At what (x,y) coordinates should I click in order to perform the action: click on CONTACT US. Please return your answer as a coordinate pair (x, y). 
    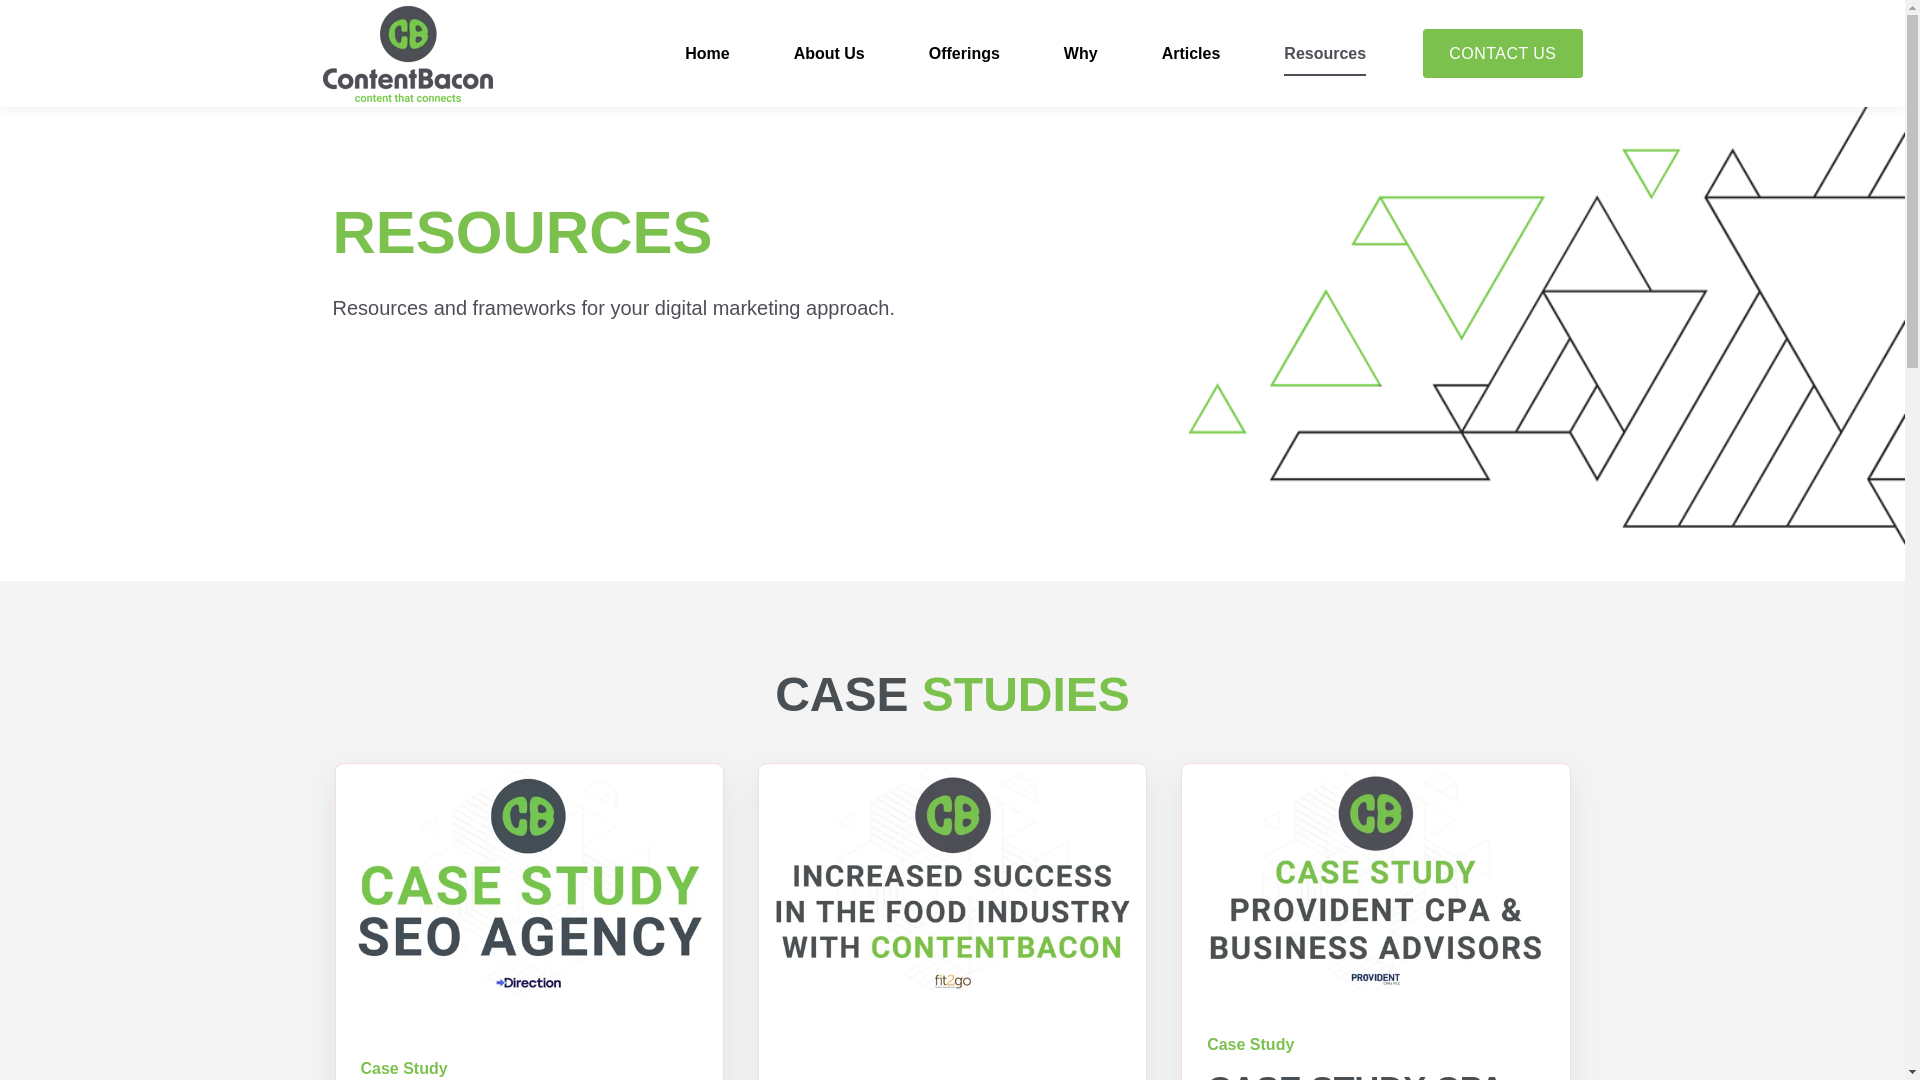
    Looking at the image, I should click on (1502, 54).